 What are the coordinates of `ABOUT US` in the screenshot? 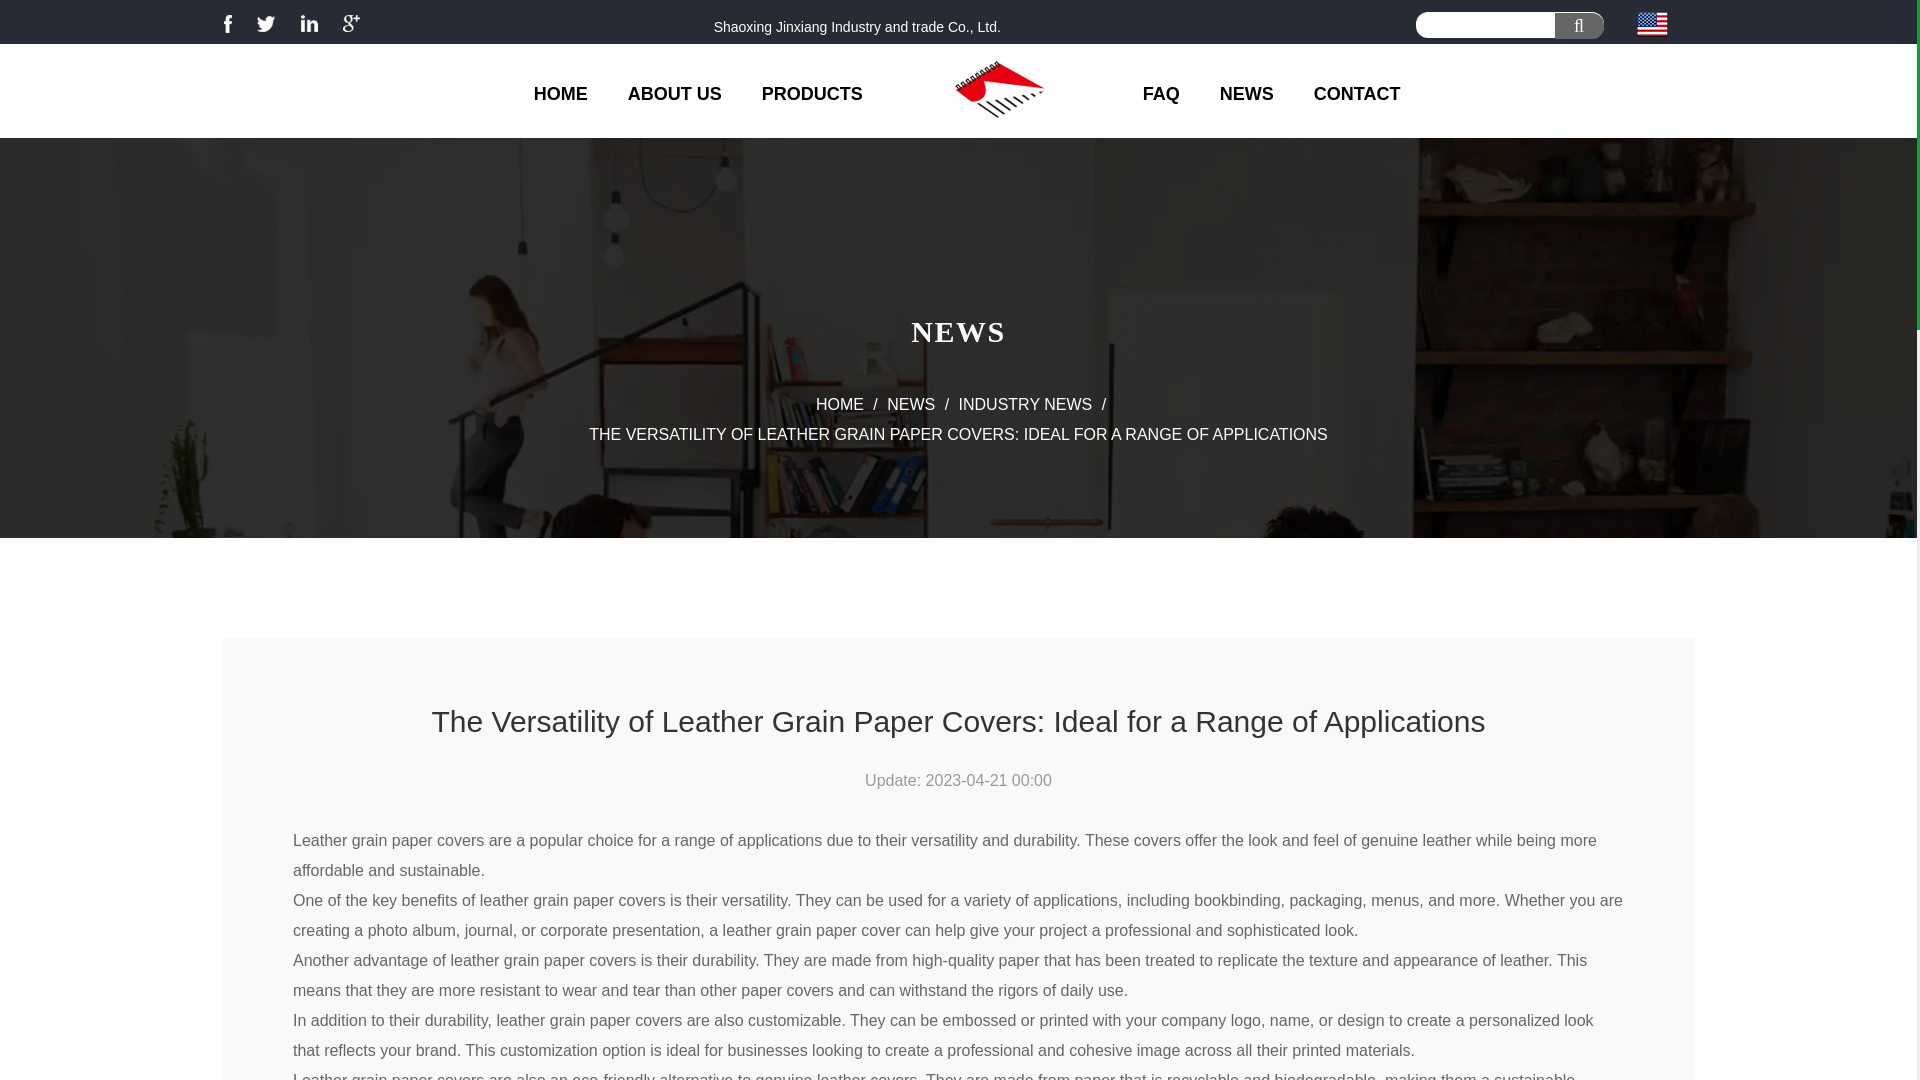 It's located at (674, 94).